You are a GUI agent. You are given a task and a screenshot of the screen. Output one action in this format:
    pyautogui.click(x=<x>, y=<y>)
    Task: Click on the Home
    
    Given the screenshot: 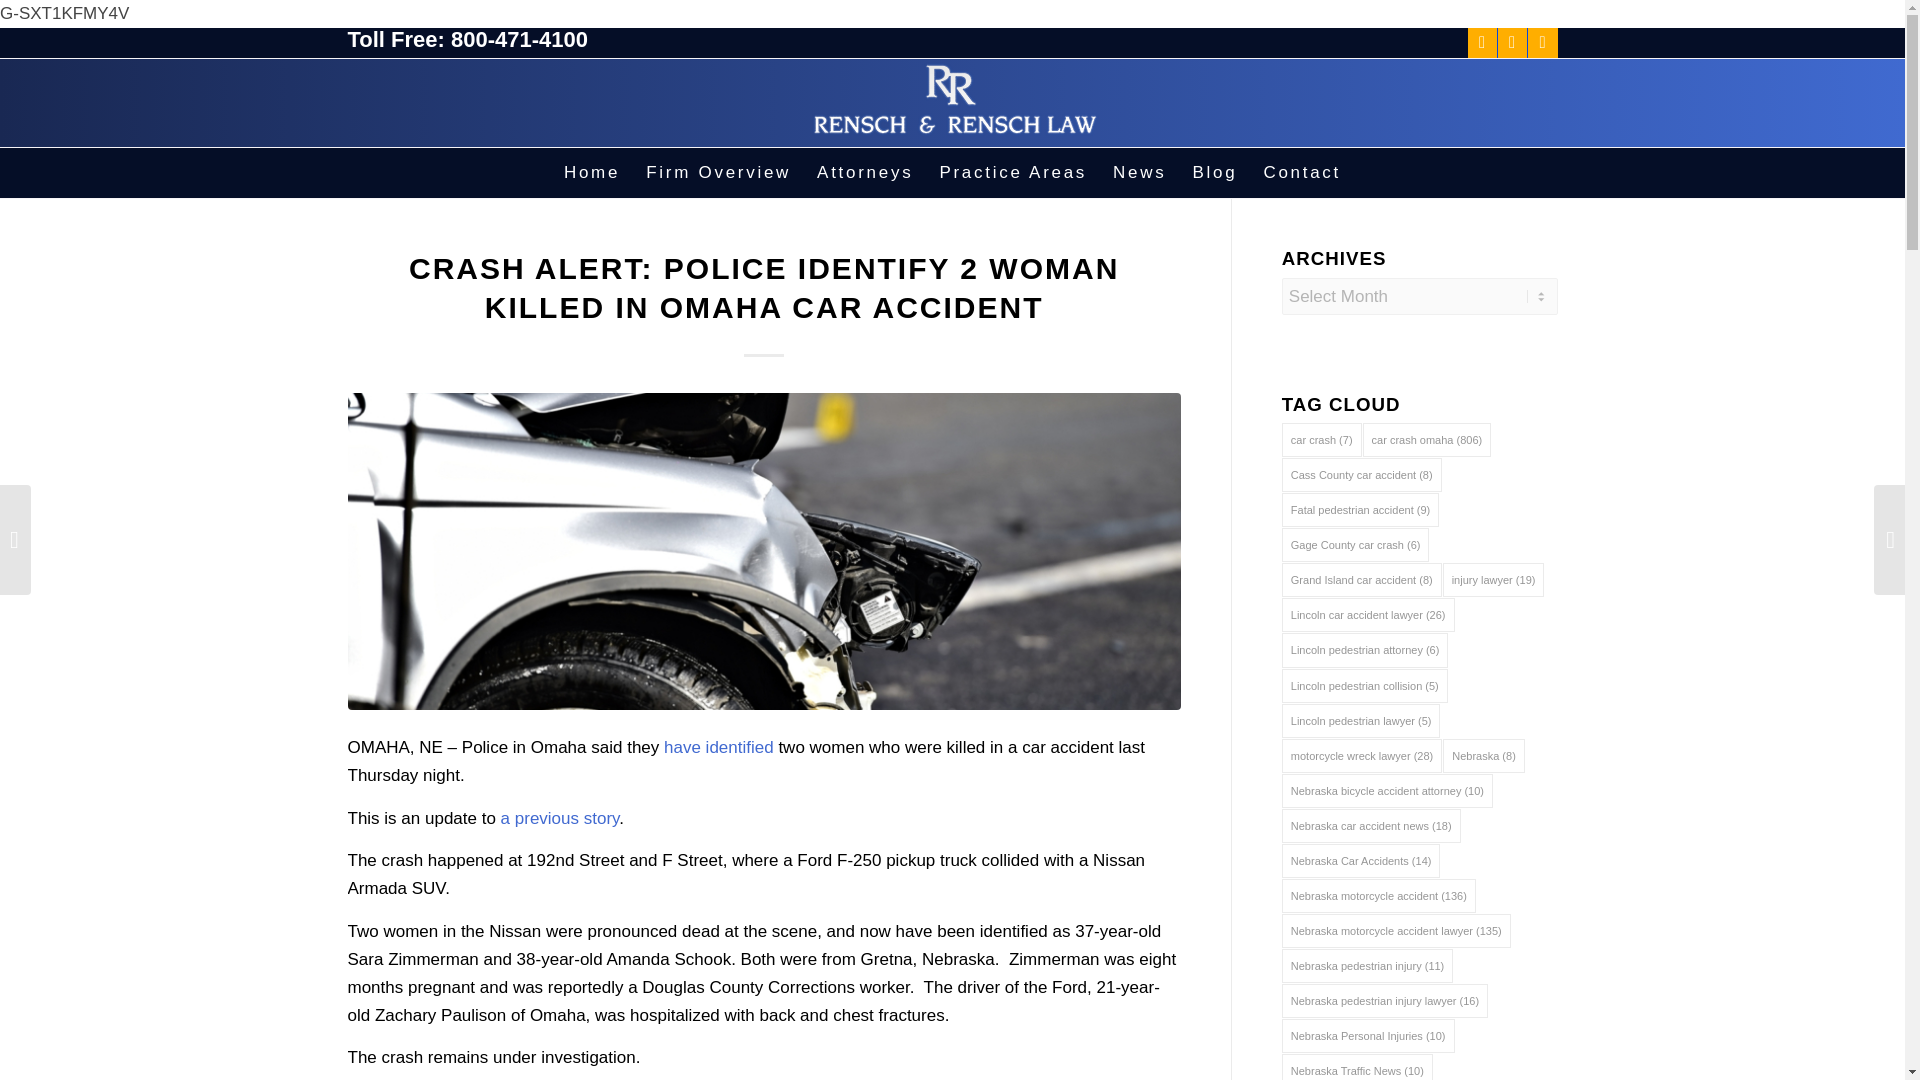 What is the action you would take?
    pyautogui.click(x=592, y=172)
    